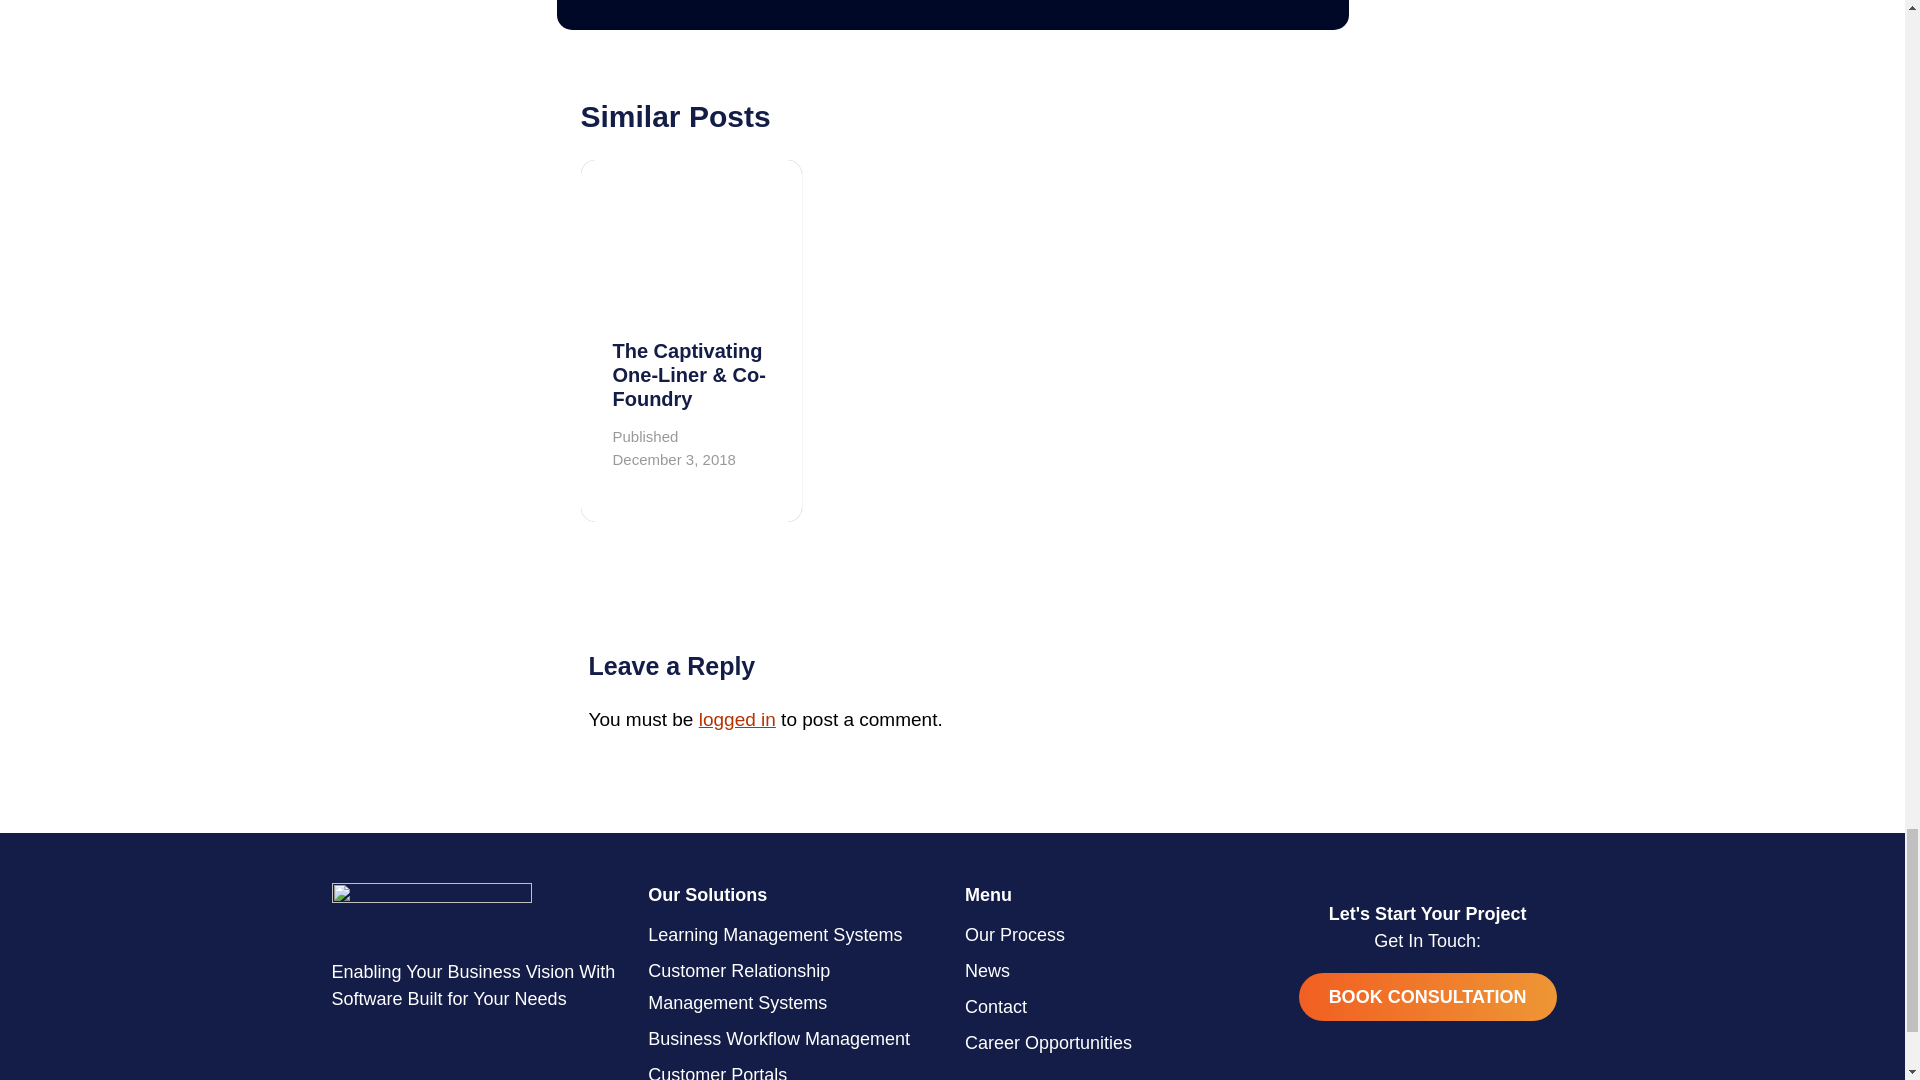  What do you see at coordinates (1111, 1006) in the screenshot?
I see `Contact` at bounding box center [1111, 1006].